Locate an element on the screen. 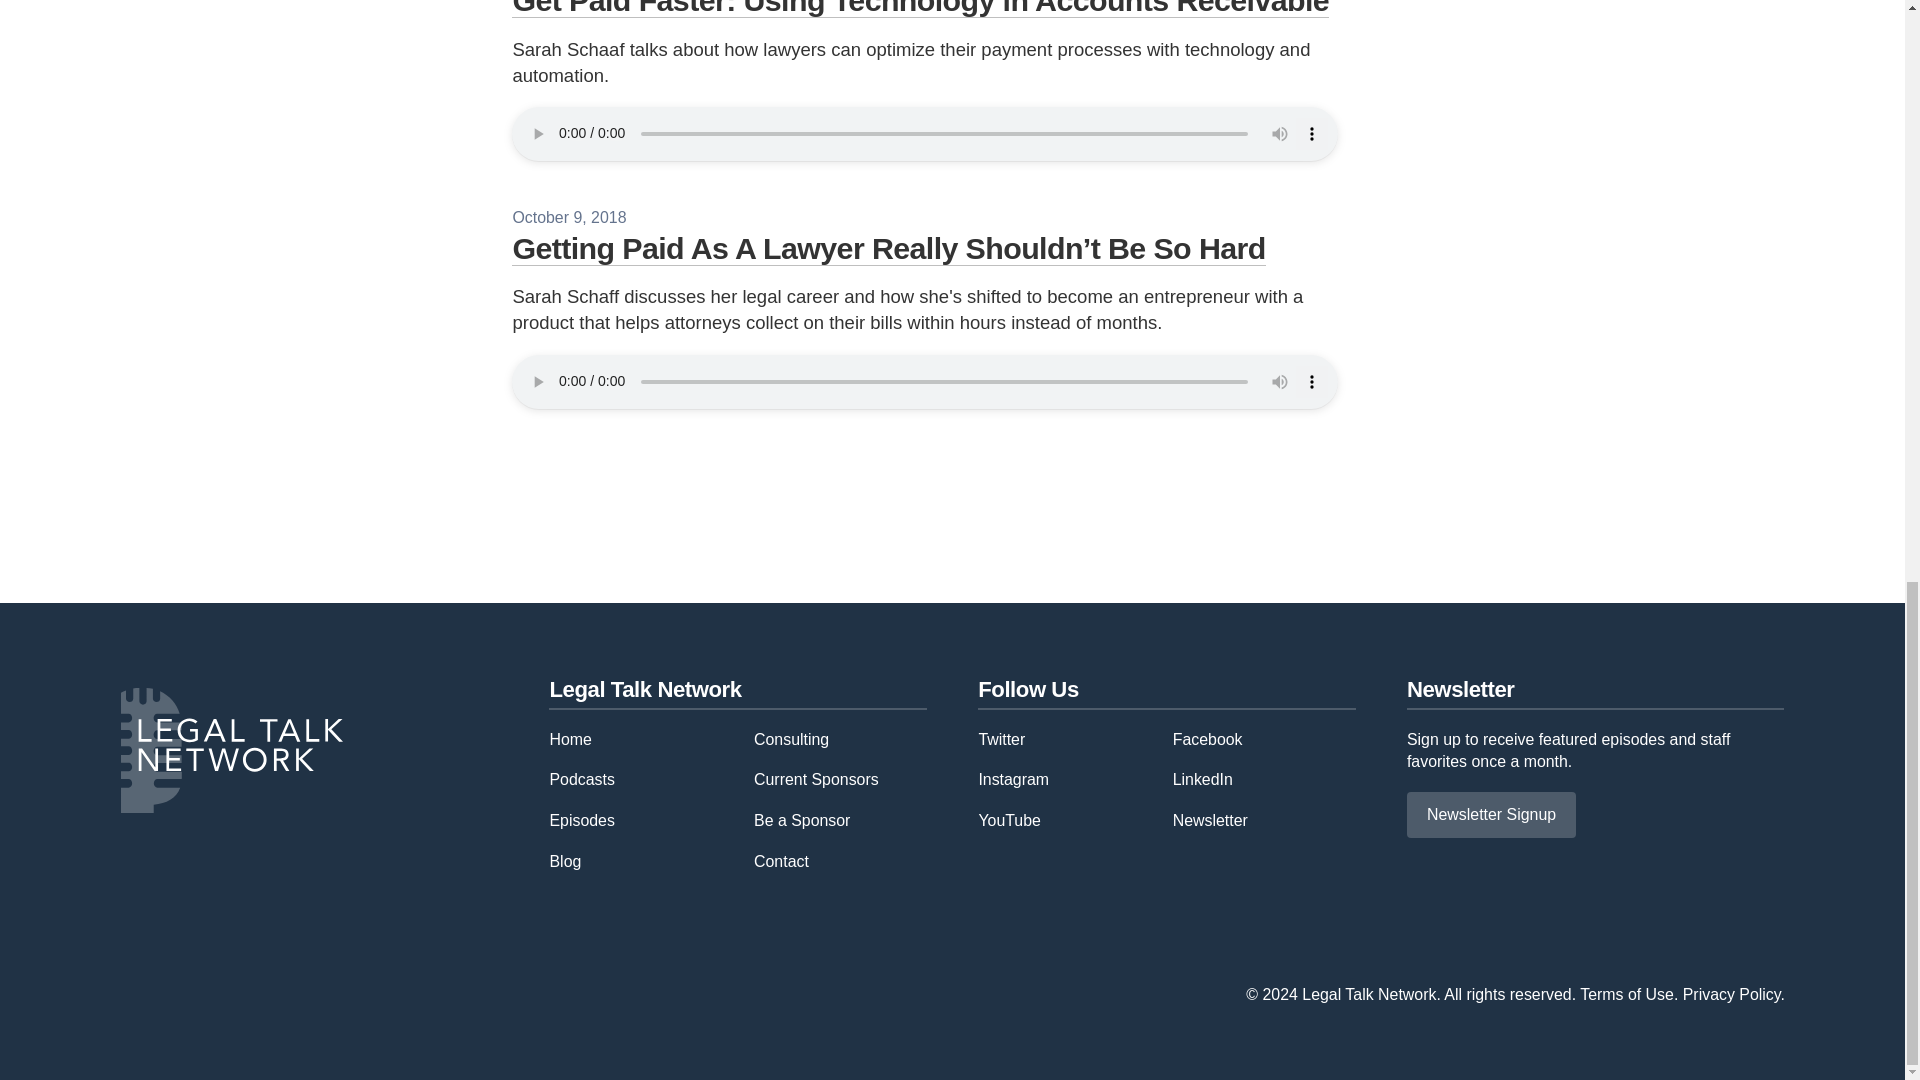 Image resolution: width=1920 pixels, height=1080 pixels. Episodes is located at coordinates (582, 820).